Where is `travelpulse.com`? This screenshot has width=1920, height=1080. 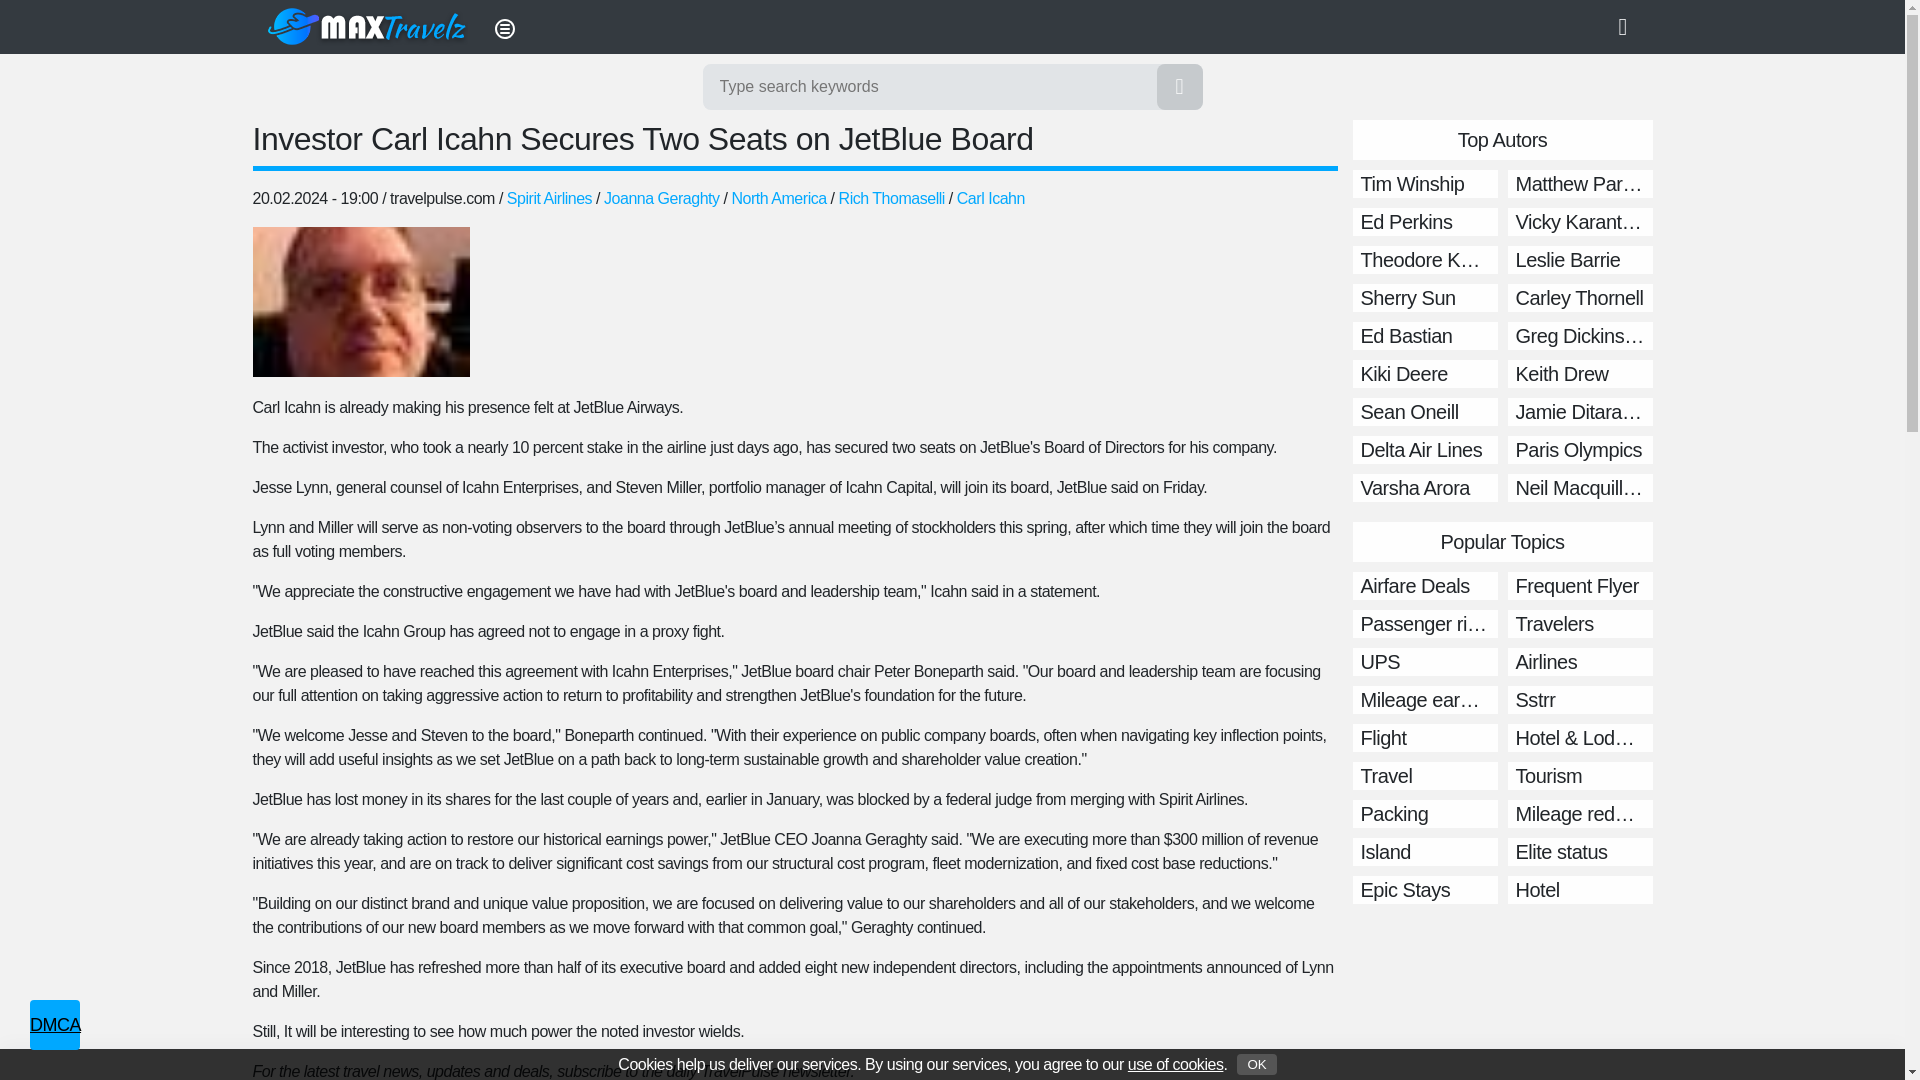
travelpulse.com is located at coordinates (442, 198).